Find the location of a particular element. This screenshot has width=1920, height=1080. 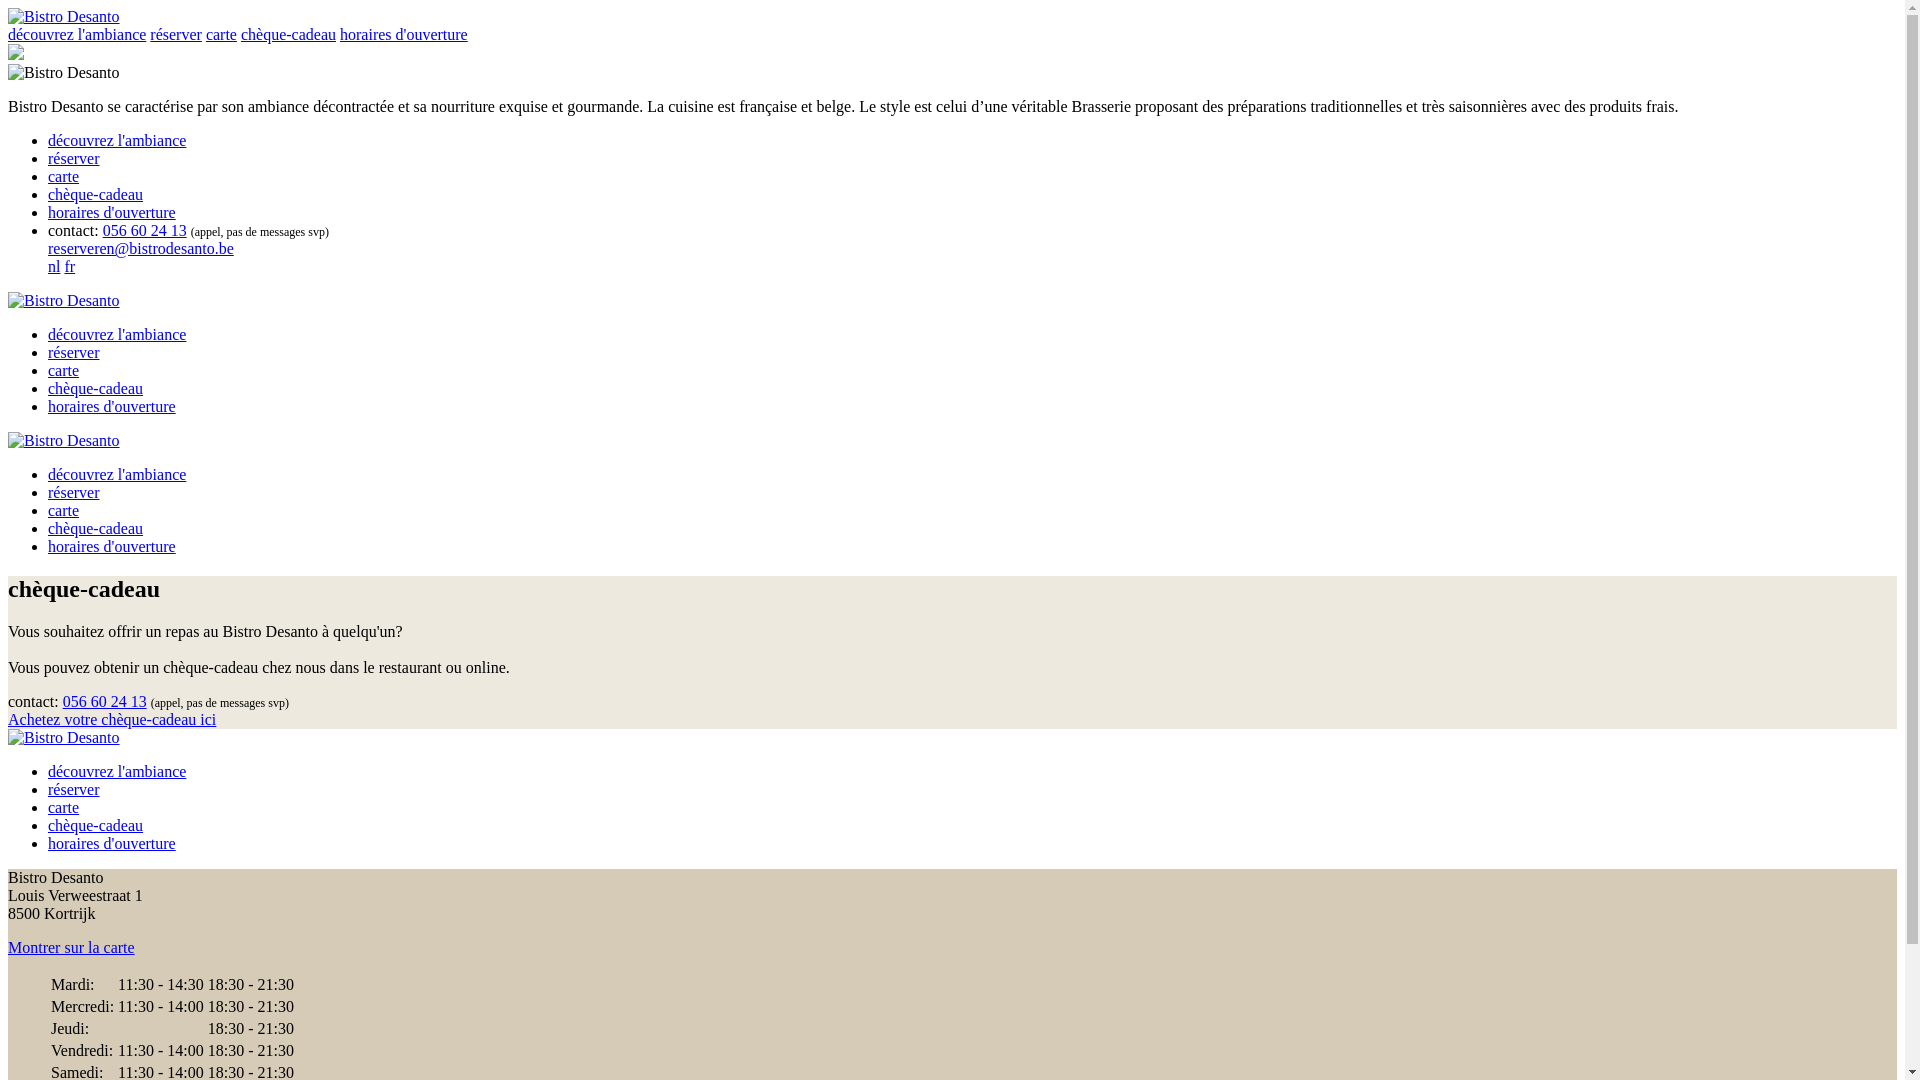

horaires d'ouverture is located at coordinates (112, 844).